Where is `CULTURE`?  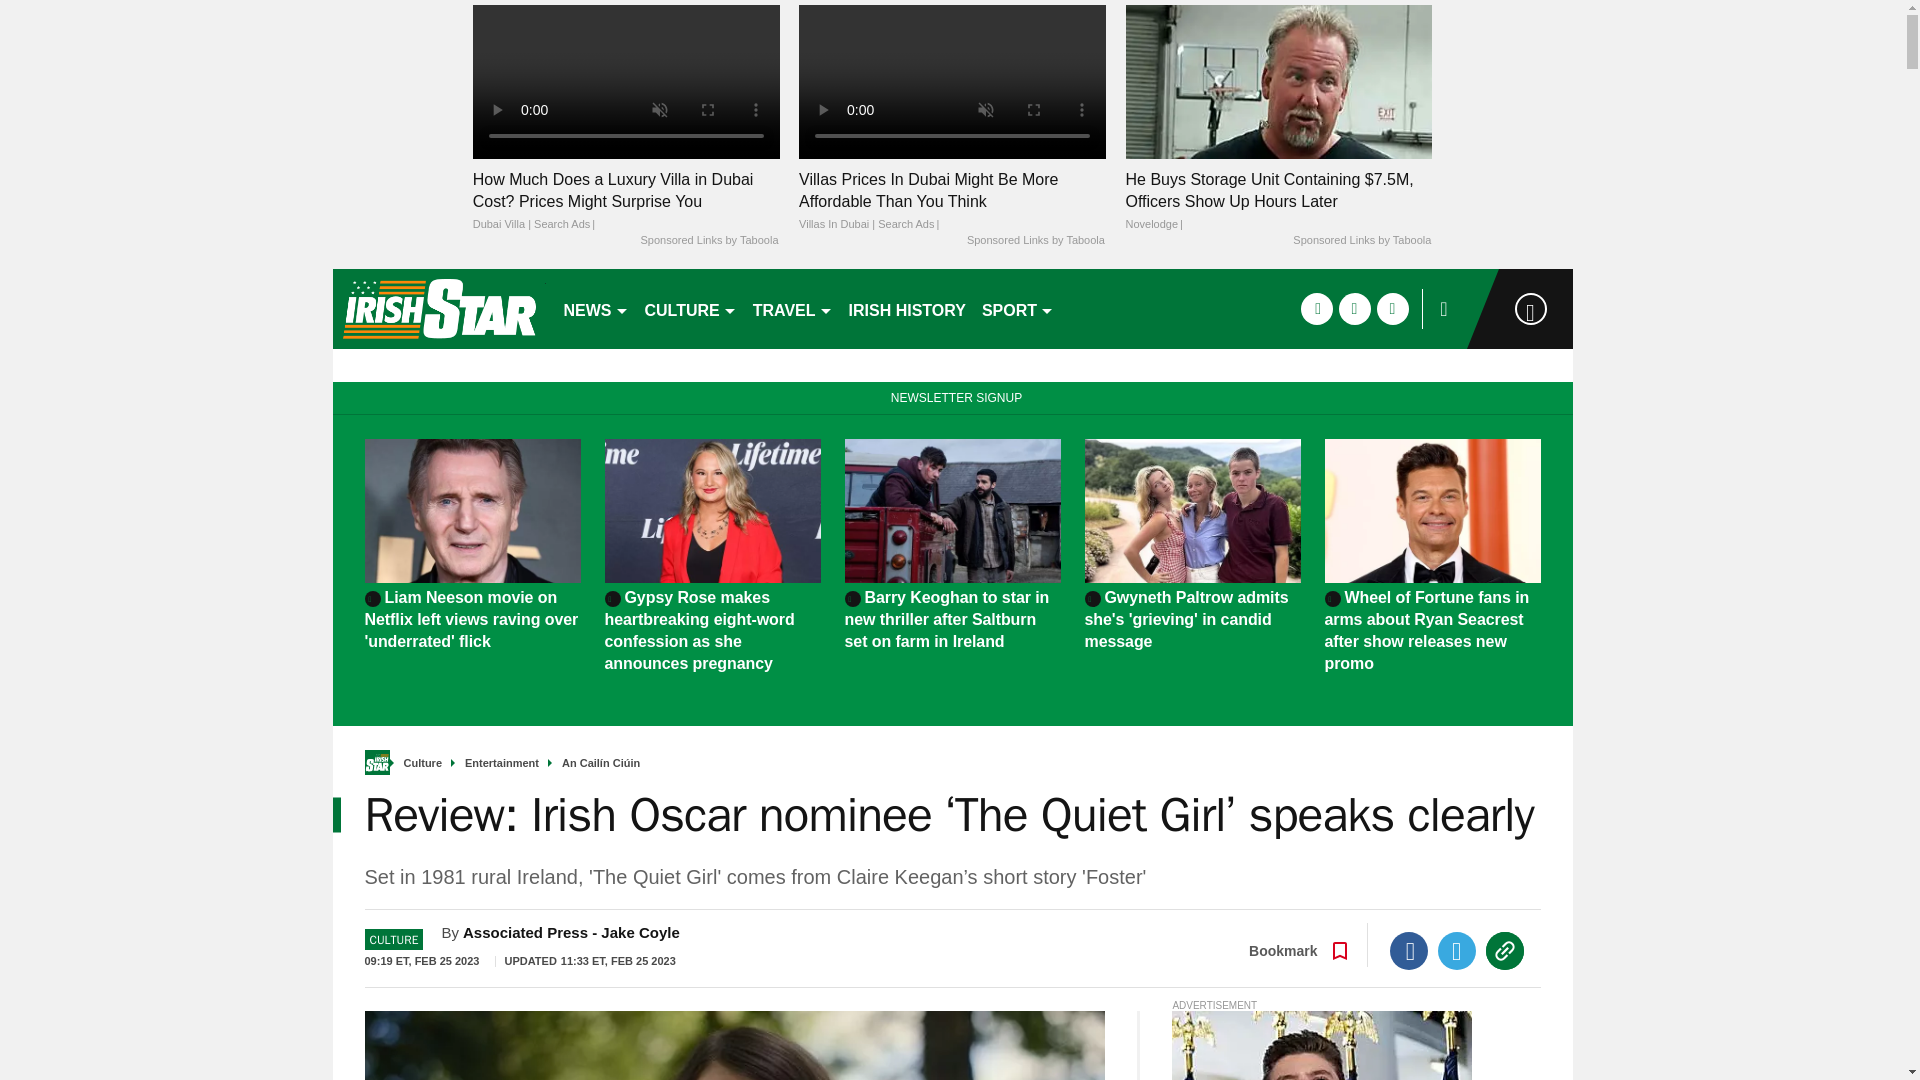
CULTURE is located at coordinates (690, 308).